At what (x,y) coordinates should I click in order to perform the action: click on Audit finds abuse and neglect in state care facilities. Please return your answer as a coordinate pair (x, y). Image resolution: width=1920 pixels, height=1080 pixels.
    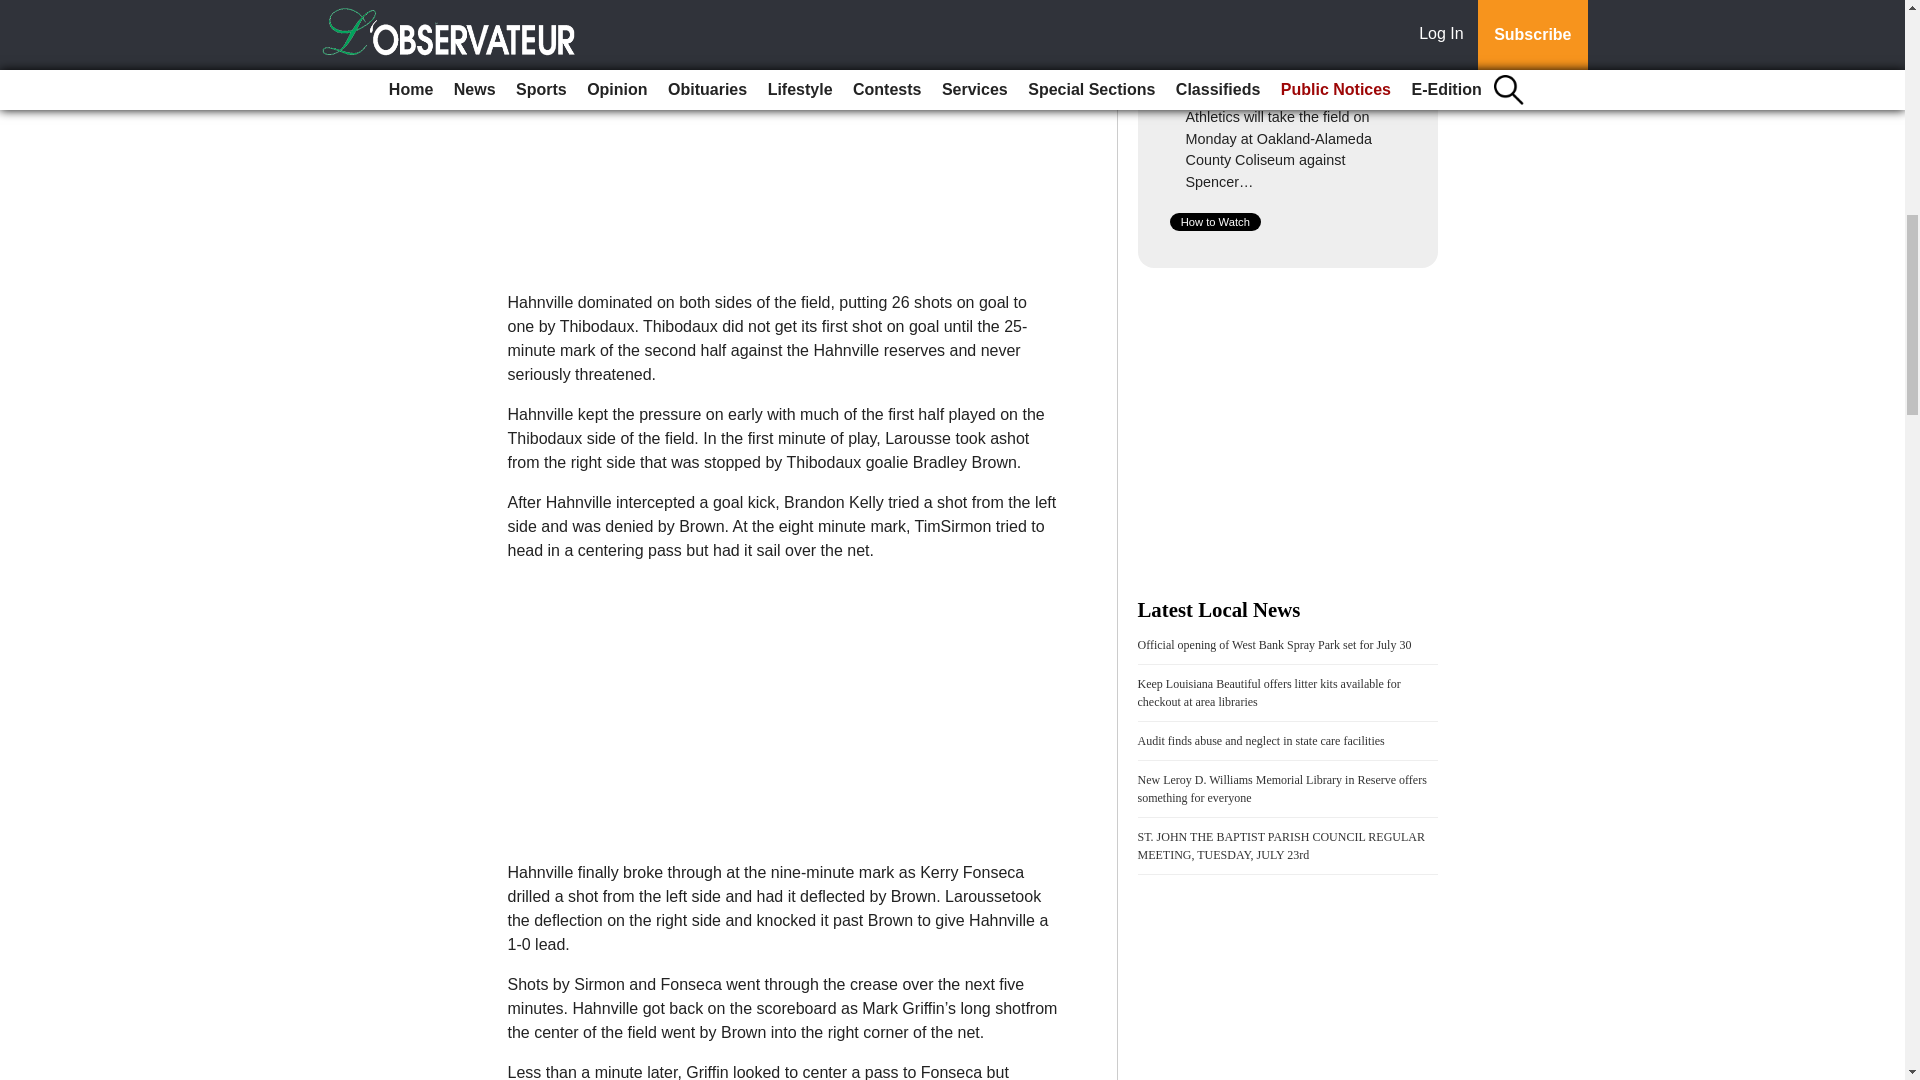
    Looking at the image, I should click on (1261, 741).